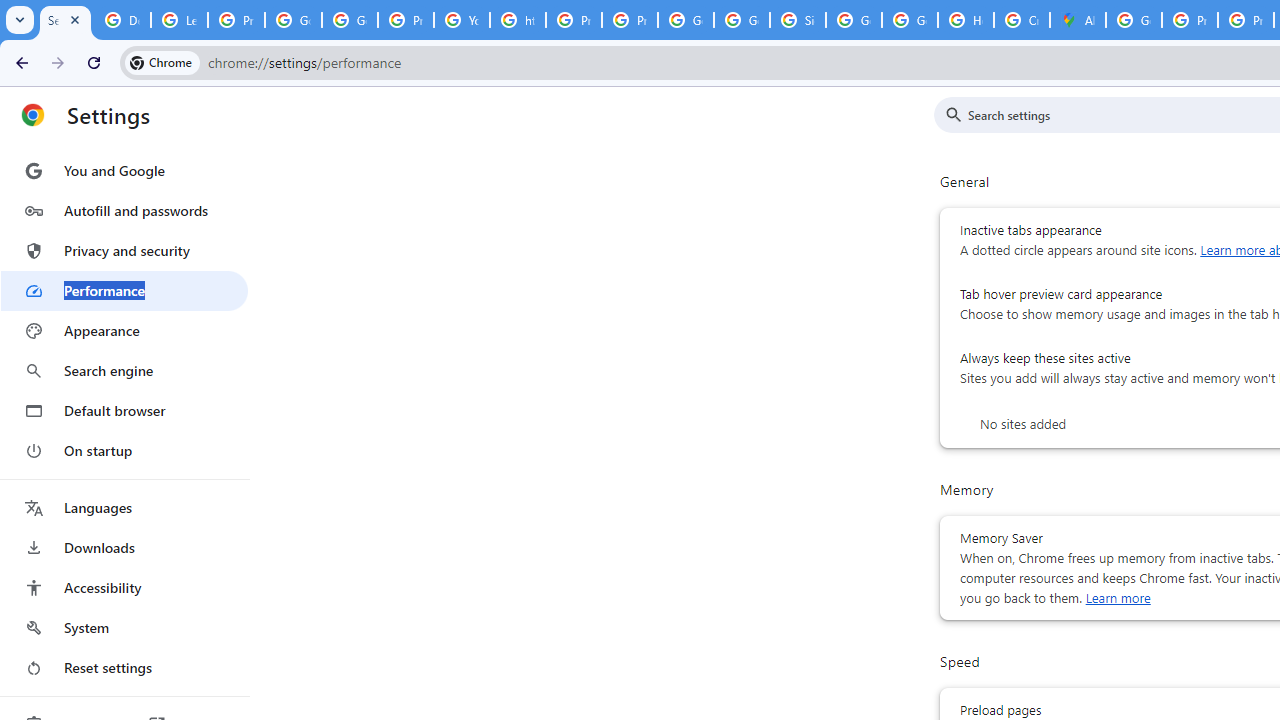  Describe the element at coordinates (1190, 20) in the screenshot. I see `Privacy Help Center - Policies Help` at that location.